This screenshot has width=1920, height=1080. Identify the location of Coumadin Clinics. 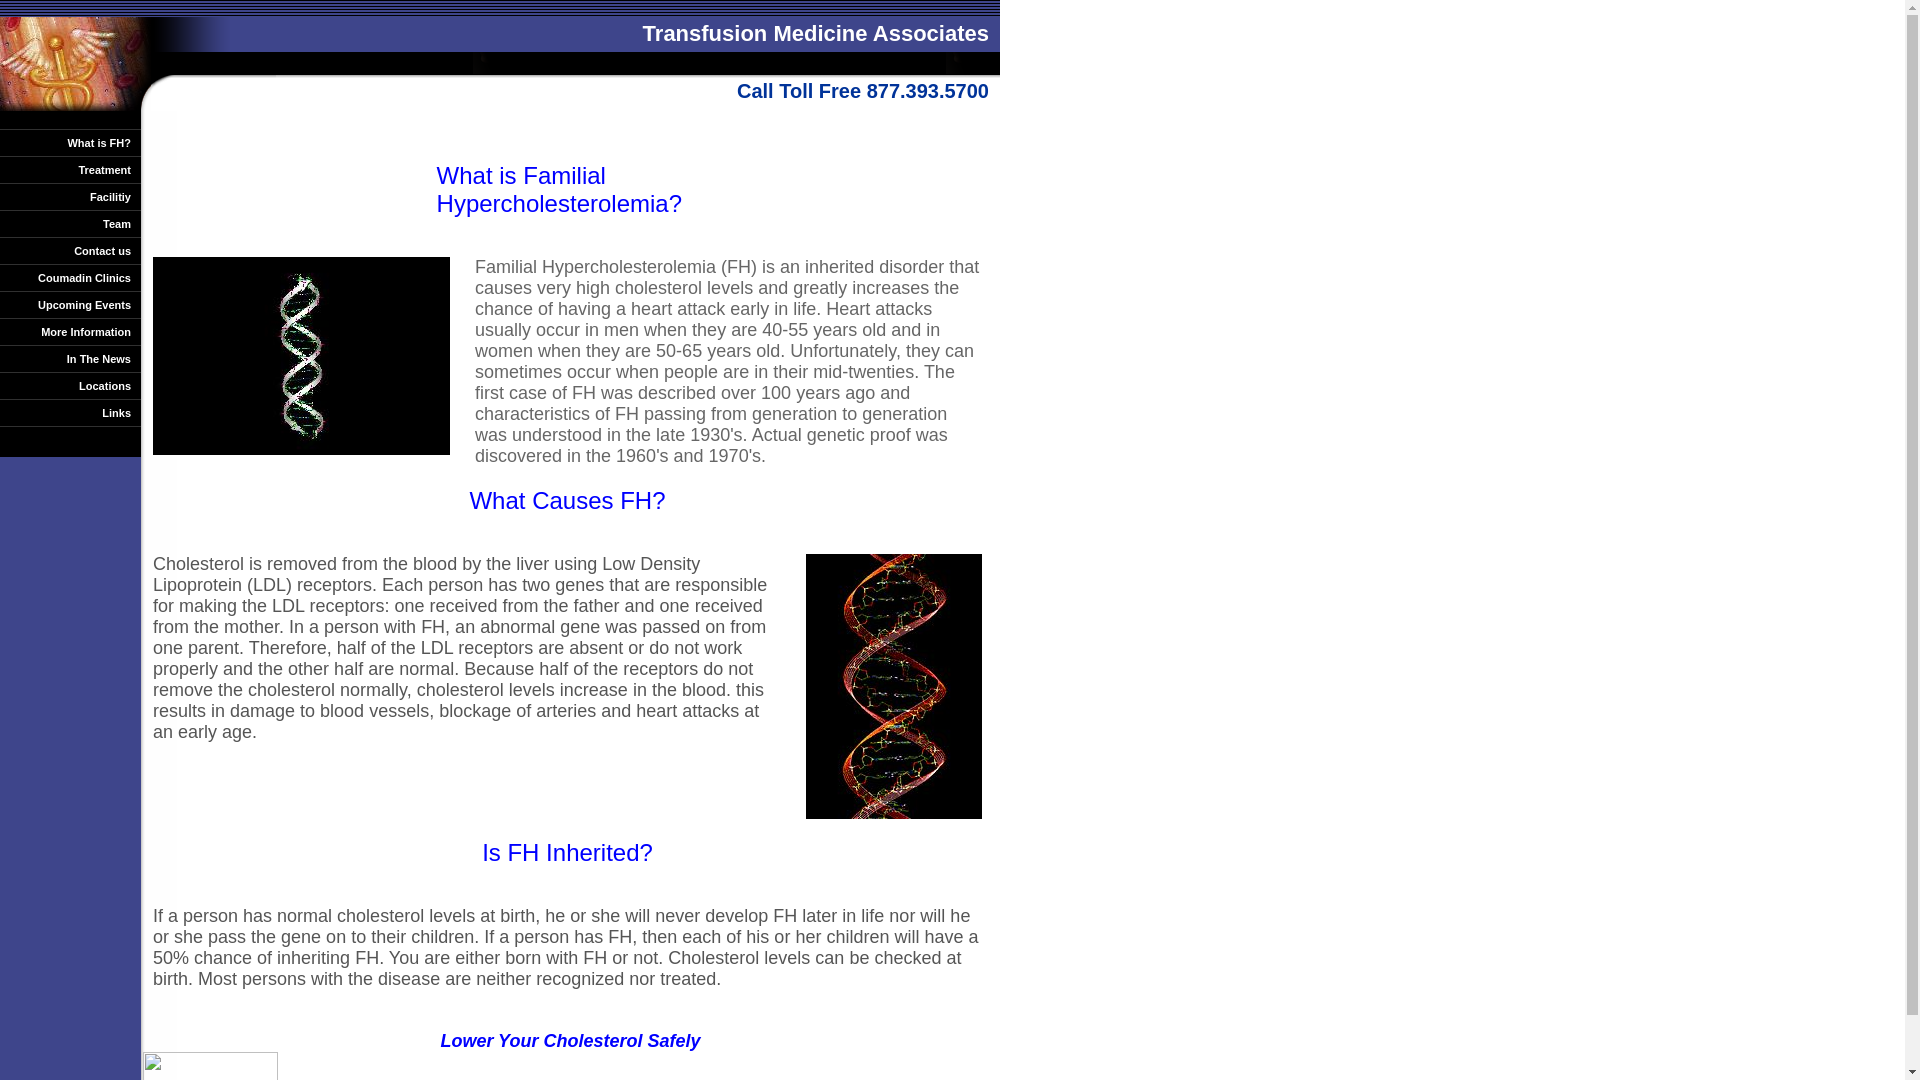
(70, 278).